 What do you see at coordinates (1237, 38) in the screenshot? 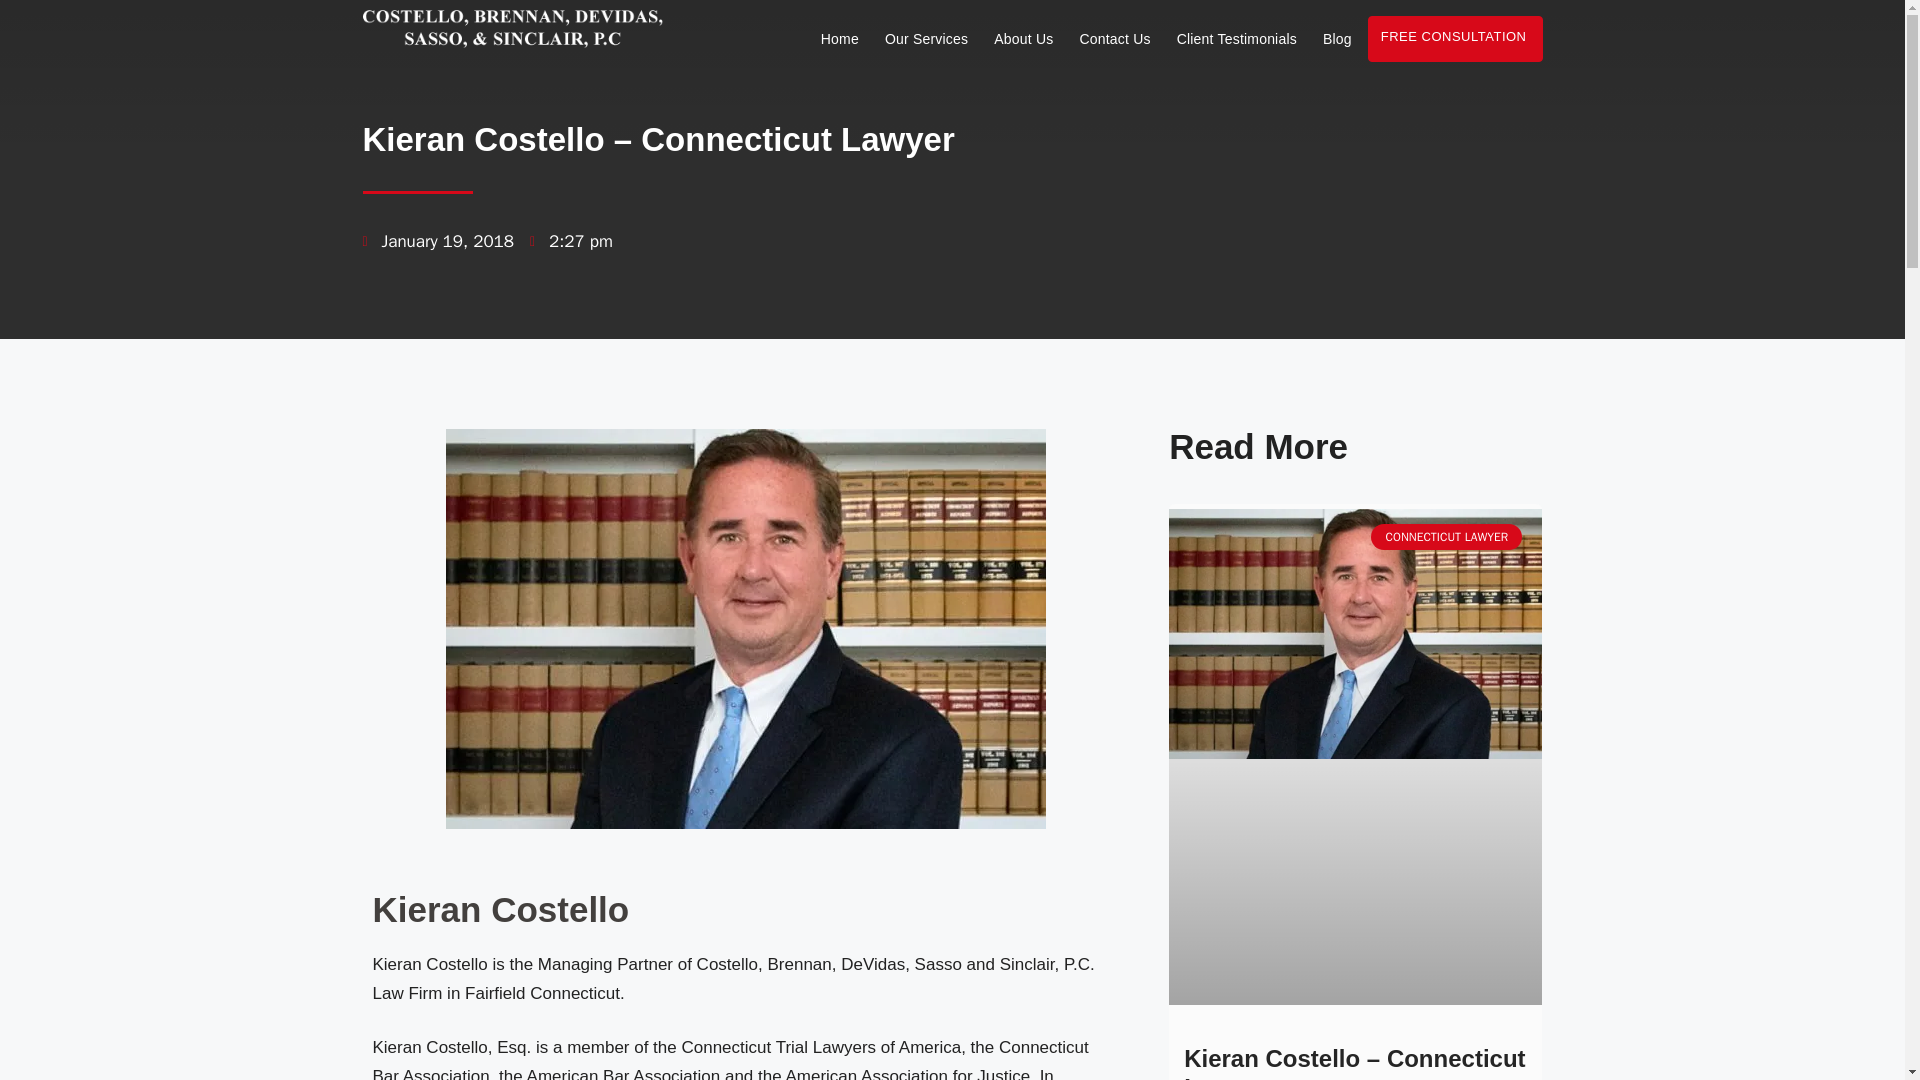
I see `Client Testimonials` at bounding box center [1237, 38].